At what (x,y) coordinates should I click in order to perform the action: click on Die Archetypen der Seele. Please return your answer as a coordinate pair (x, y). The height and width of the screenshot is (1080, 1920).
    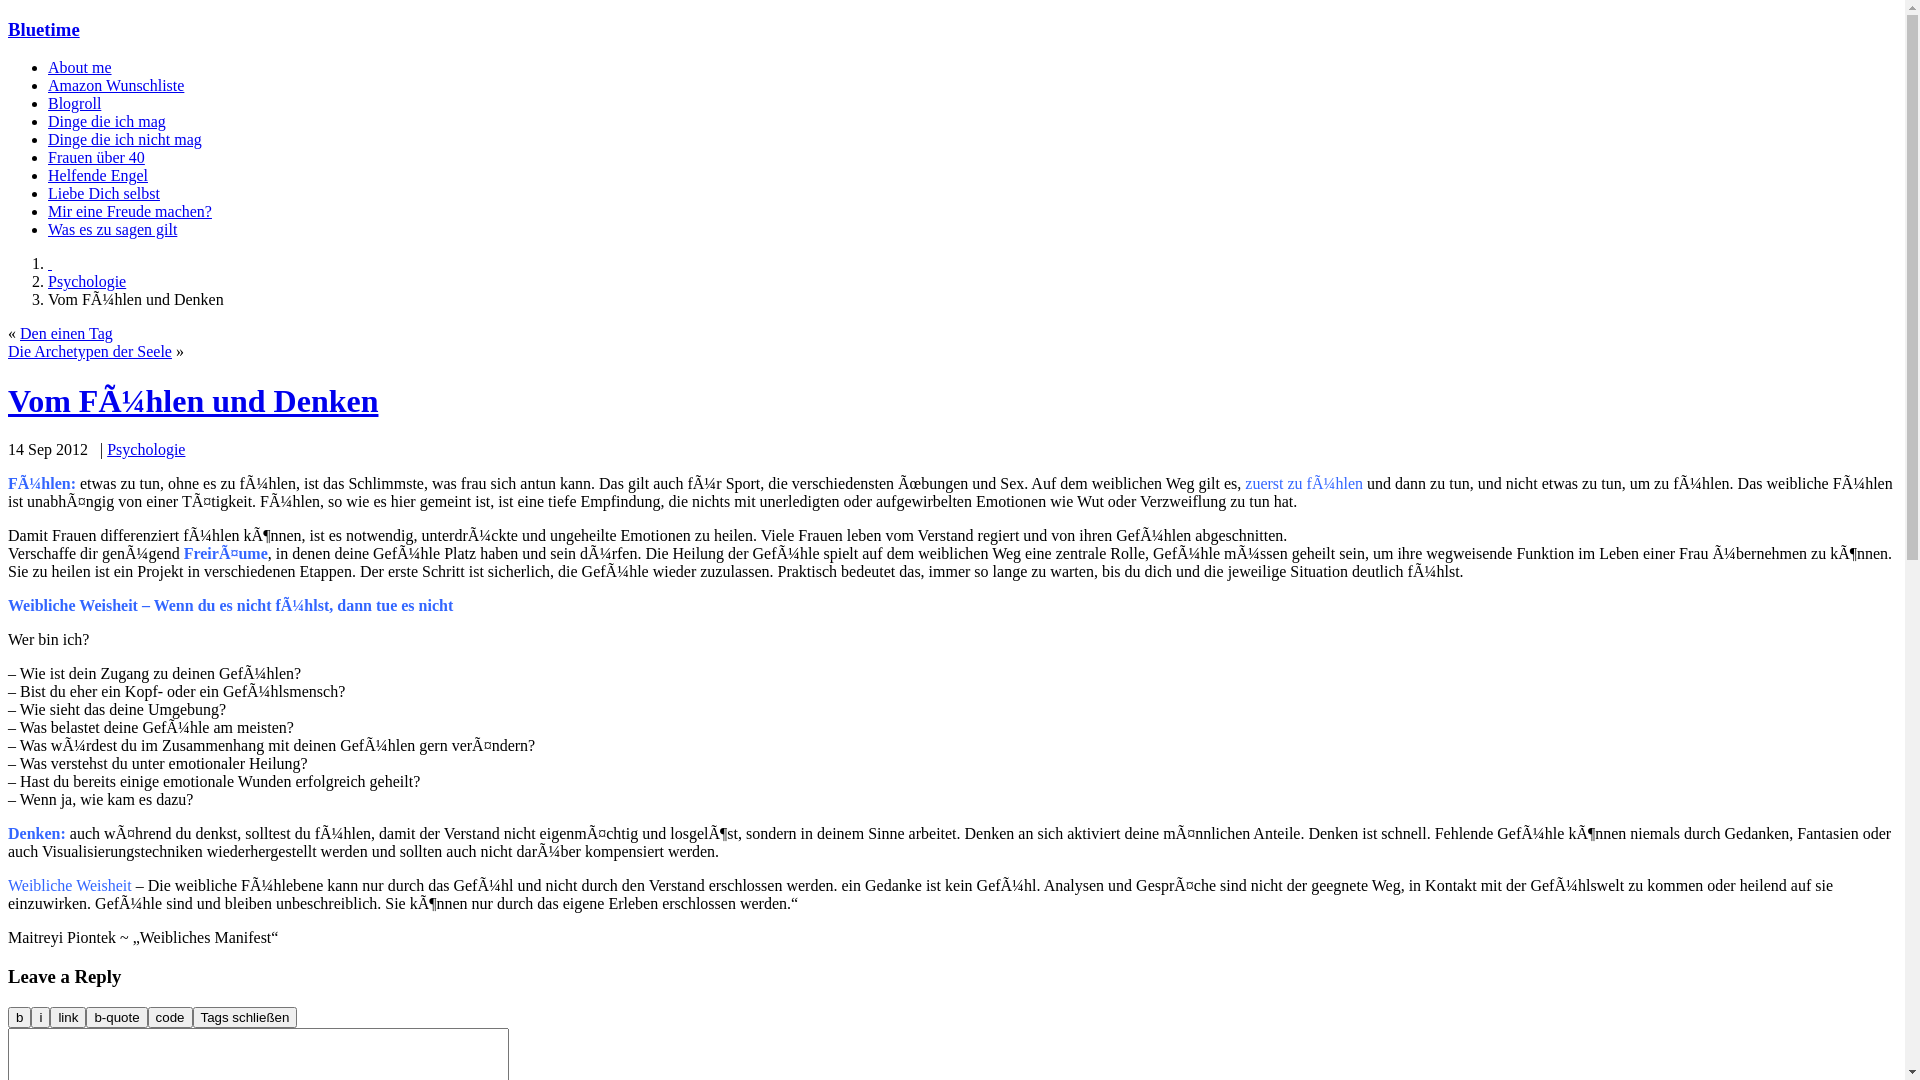
    Looking at the image, I should click on (90, 352).